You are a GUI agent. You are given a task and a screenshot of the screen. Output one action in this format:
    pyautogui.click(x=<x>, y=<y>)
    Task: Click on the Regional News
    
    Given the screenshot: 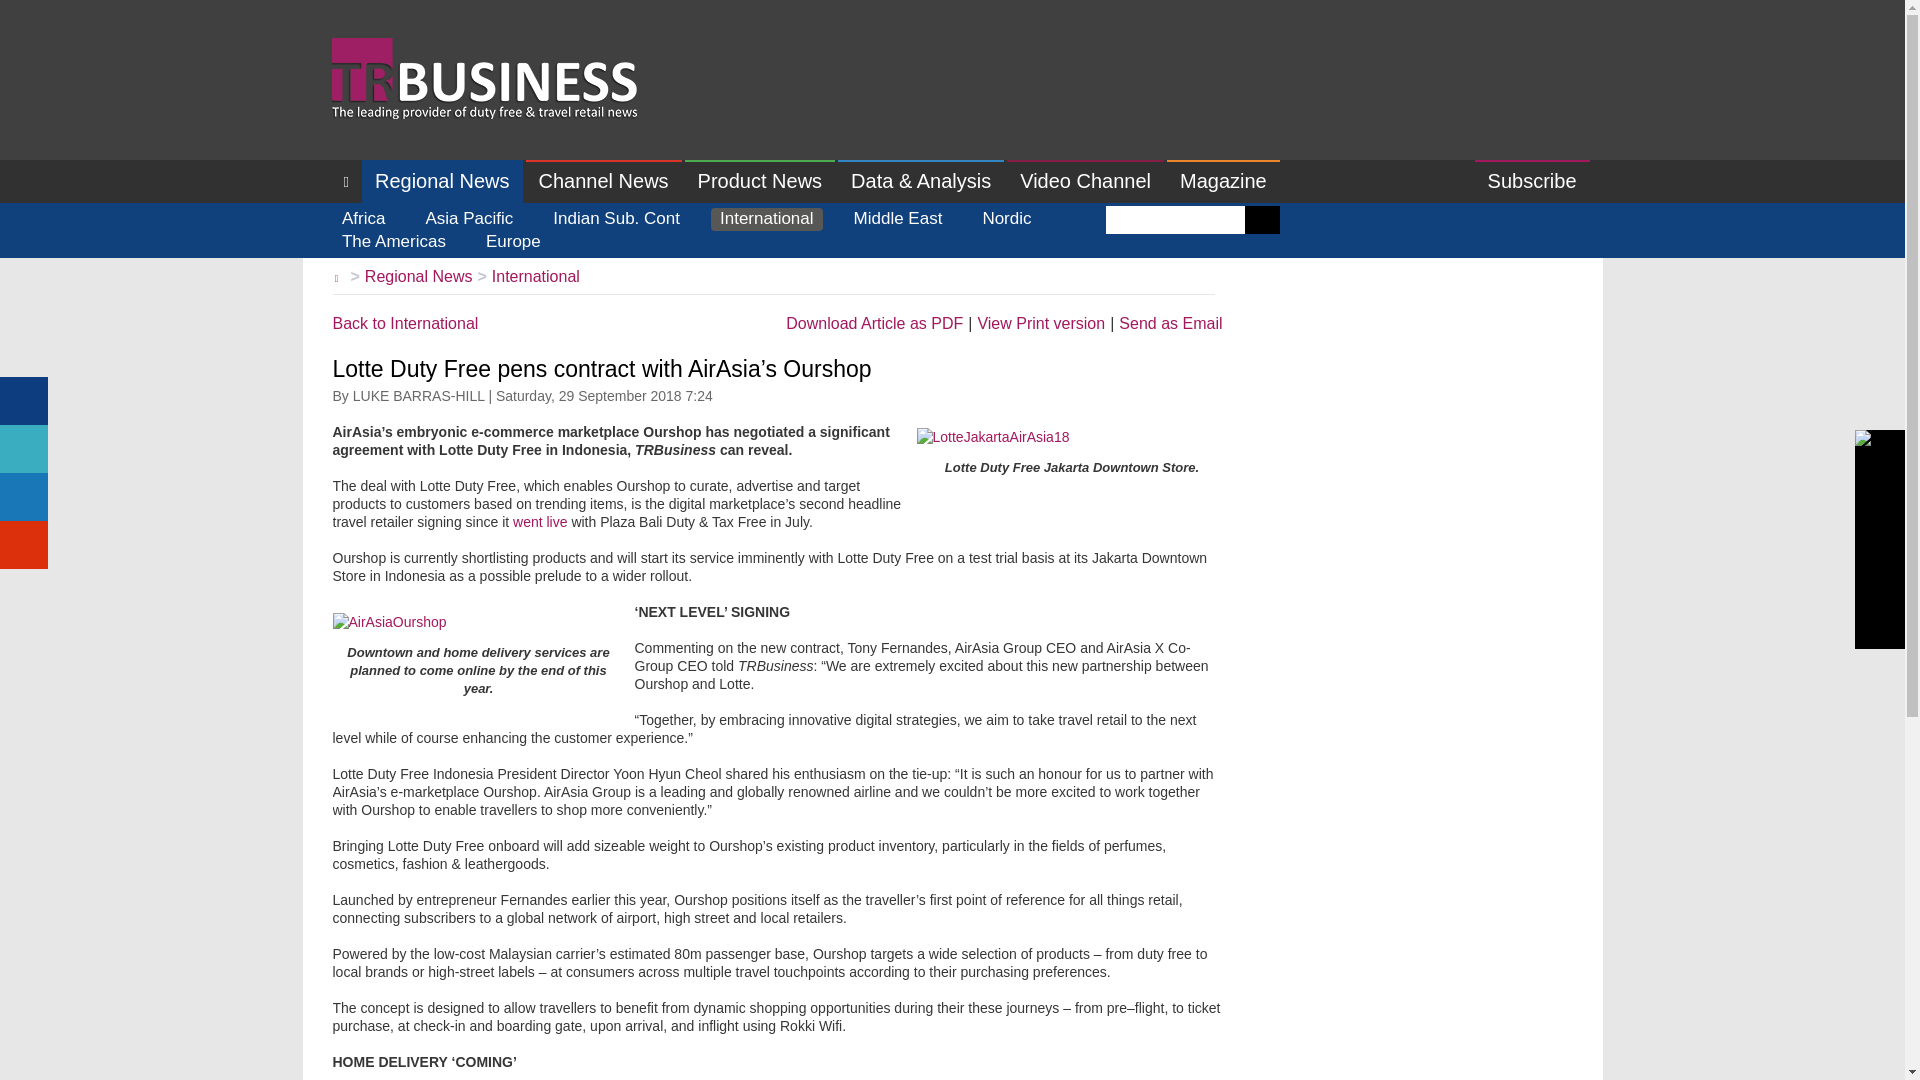 What is the action you would take?
    pyautogui.click(x=418, y=276)
    